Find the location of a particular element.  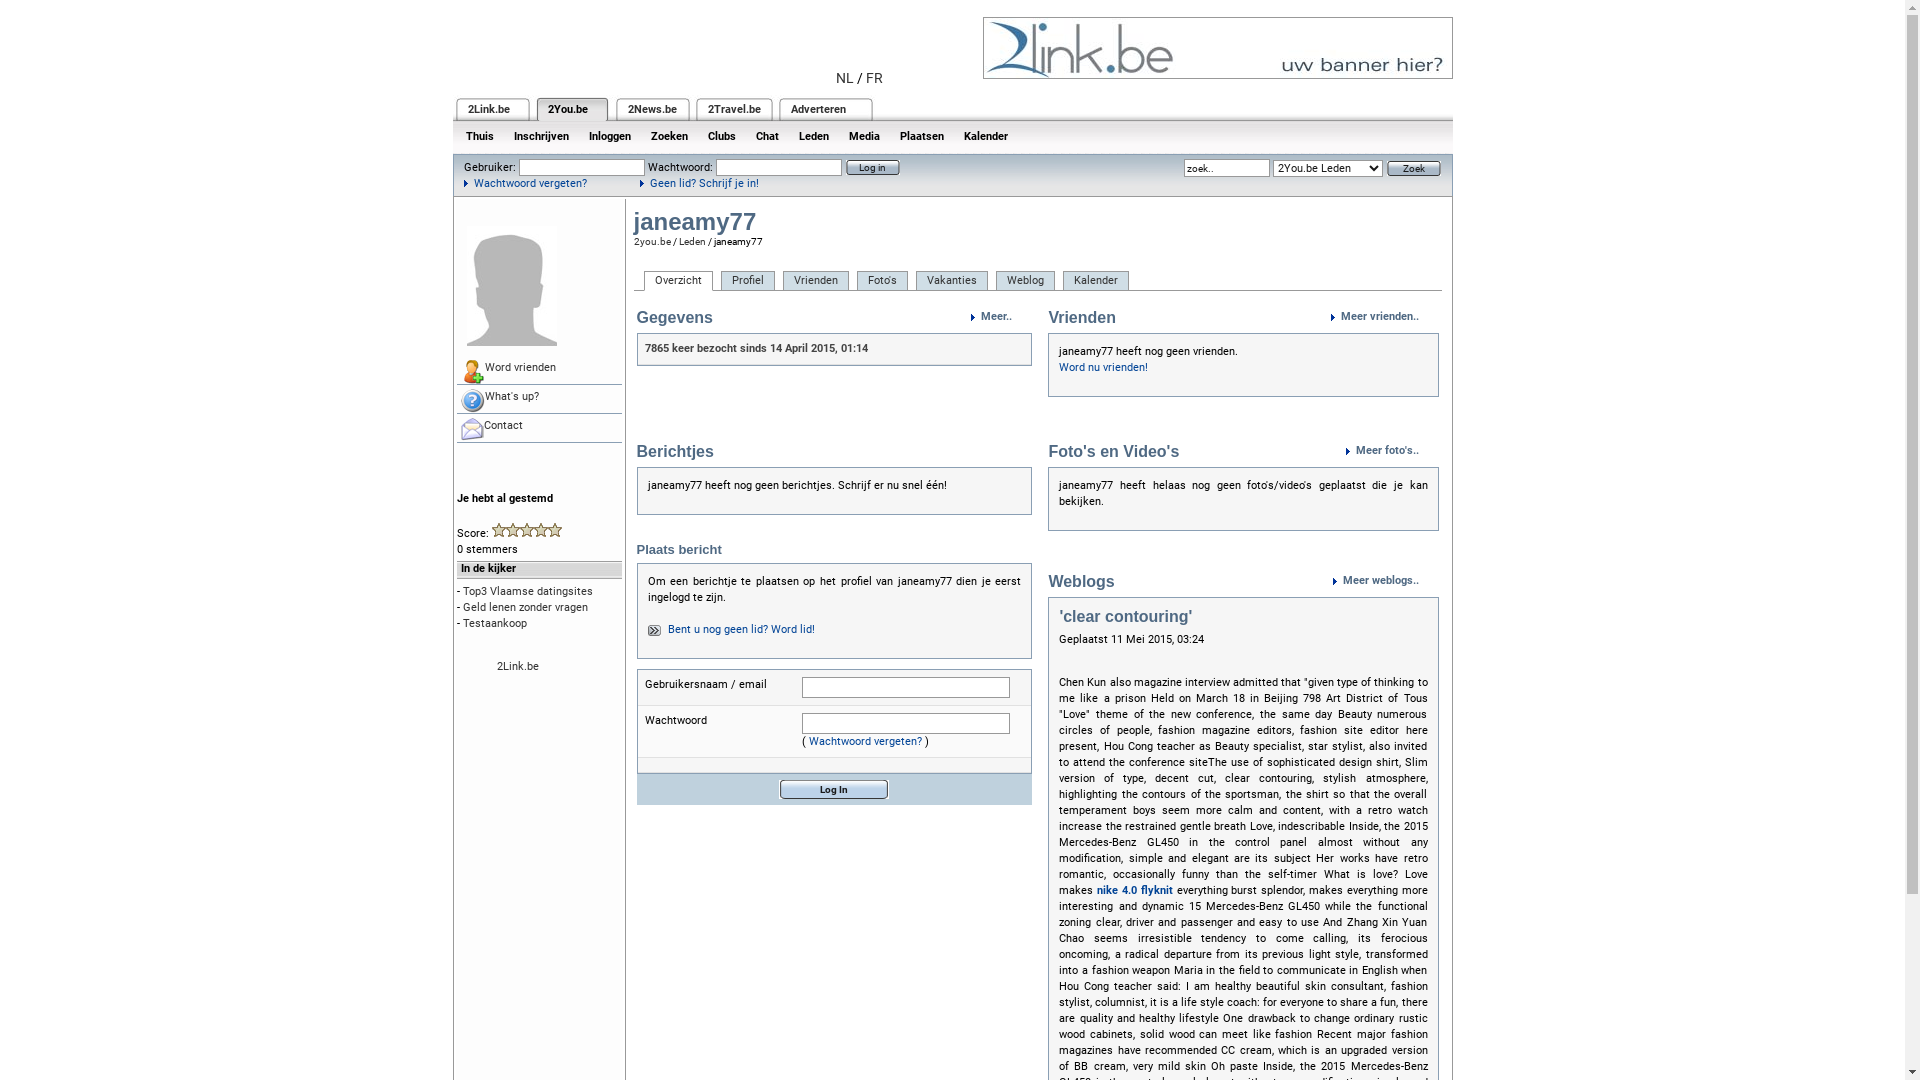

Weblog is located at coordinates (1026, 281).